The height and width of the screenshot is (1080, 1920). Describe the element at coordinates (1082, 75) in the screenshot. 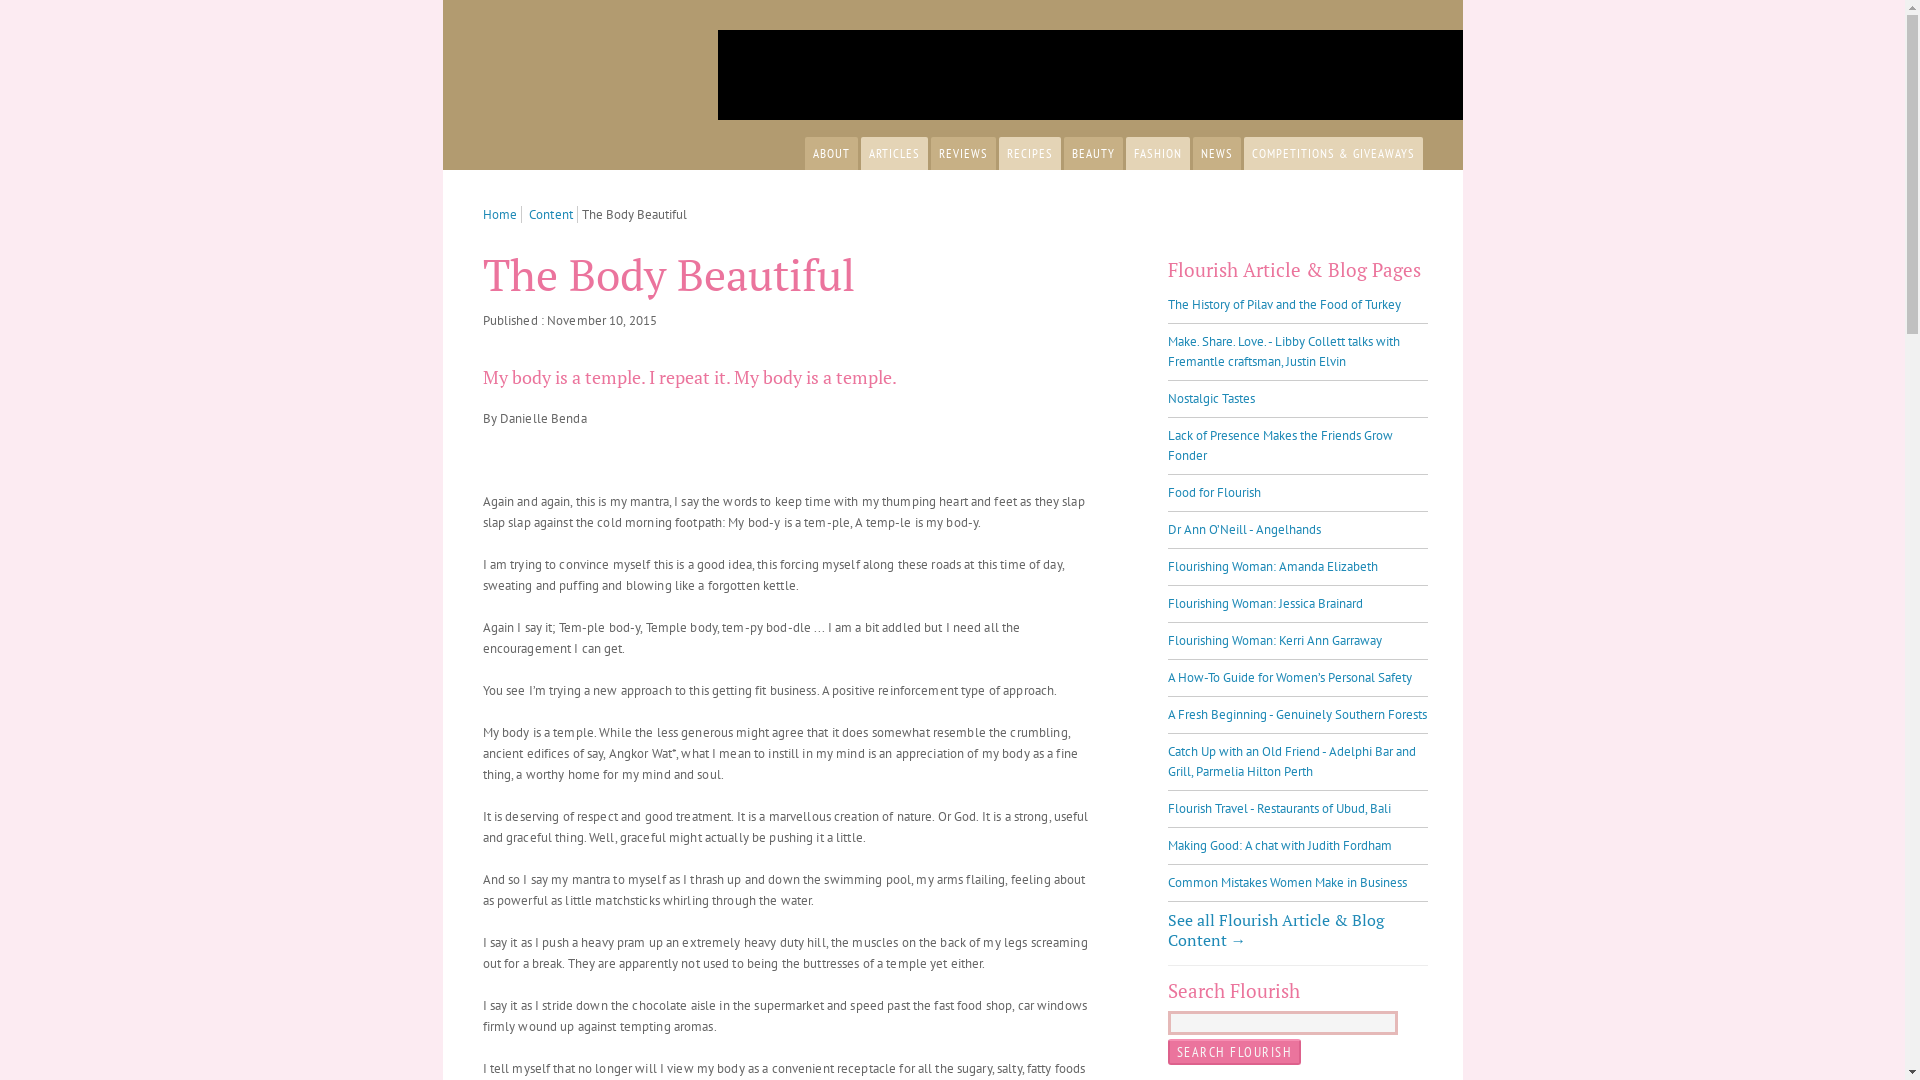

I see `Advertisement` at that location.